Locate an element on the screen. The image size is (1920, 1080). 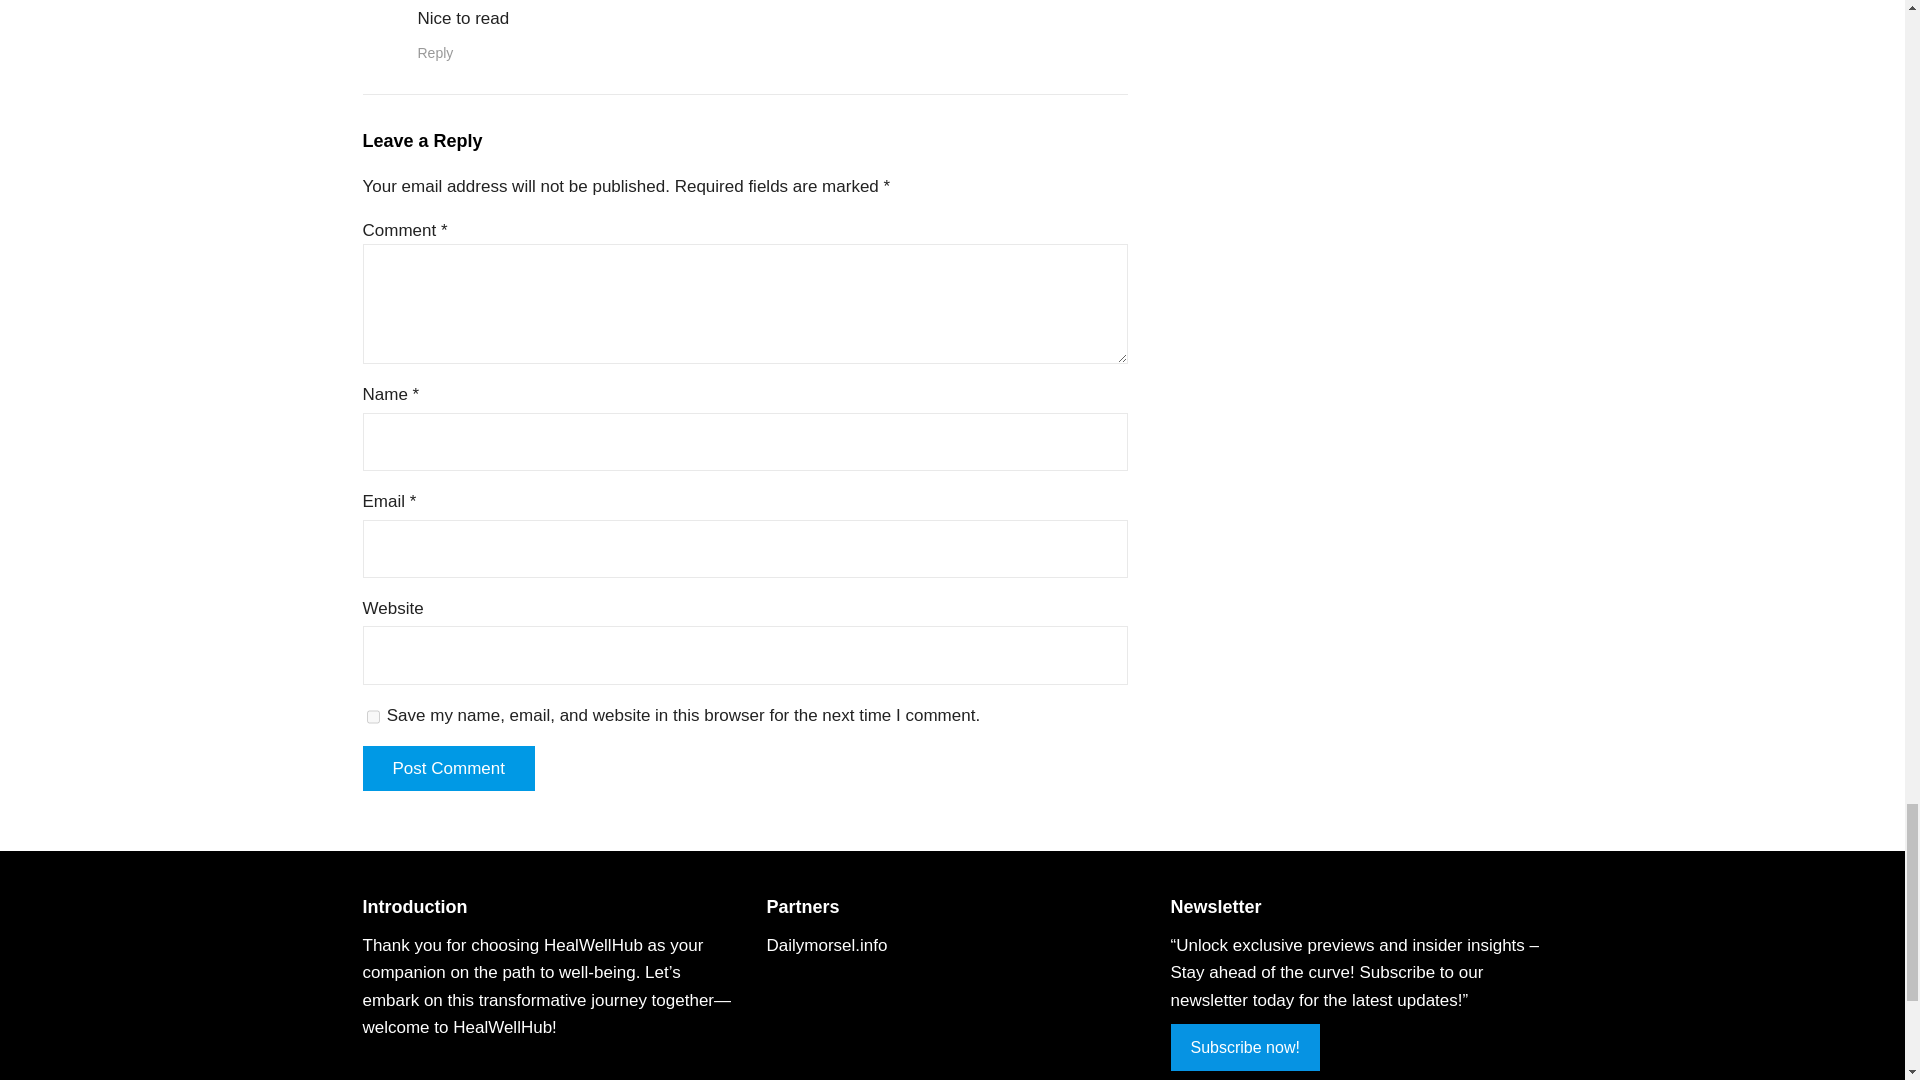
Reply is located at coordinates (436, 52).